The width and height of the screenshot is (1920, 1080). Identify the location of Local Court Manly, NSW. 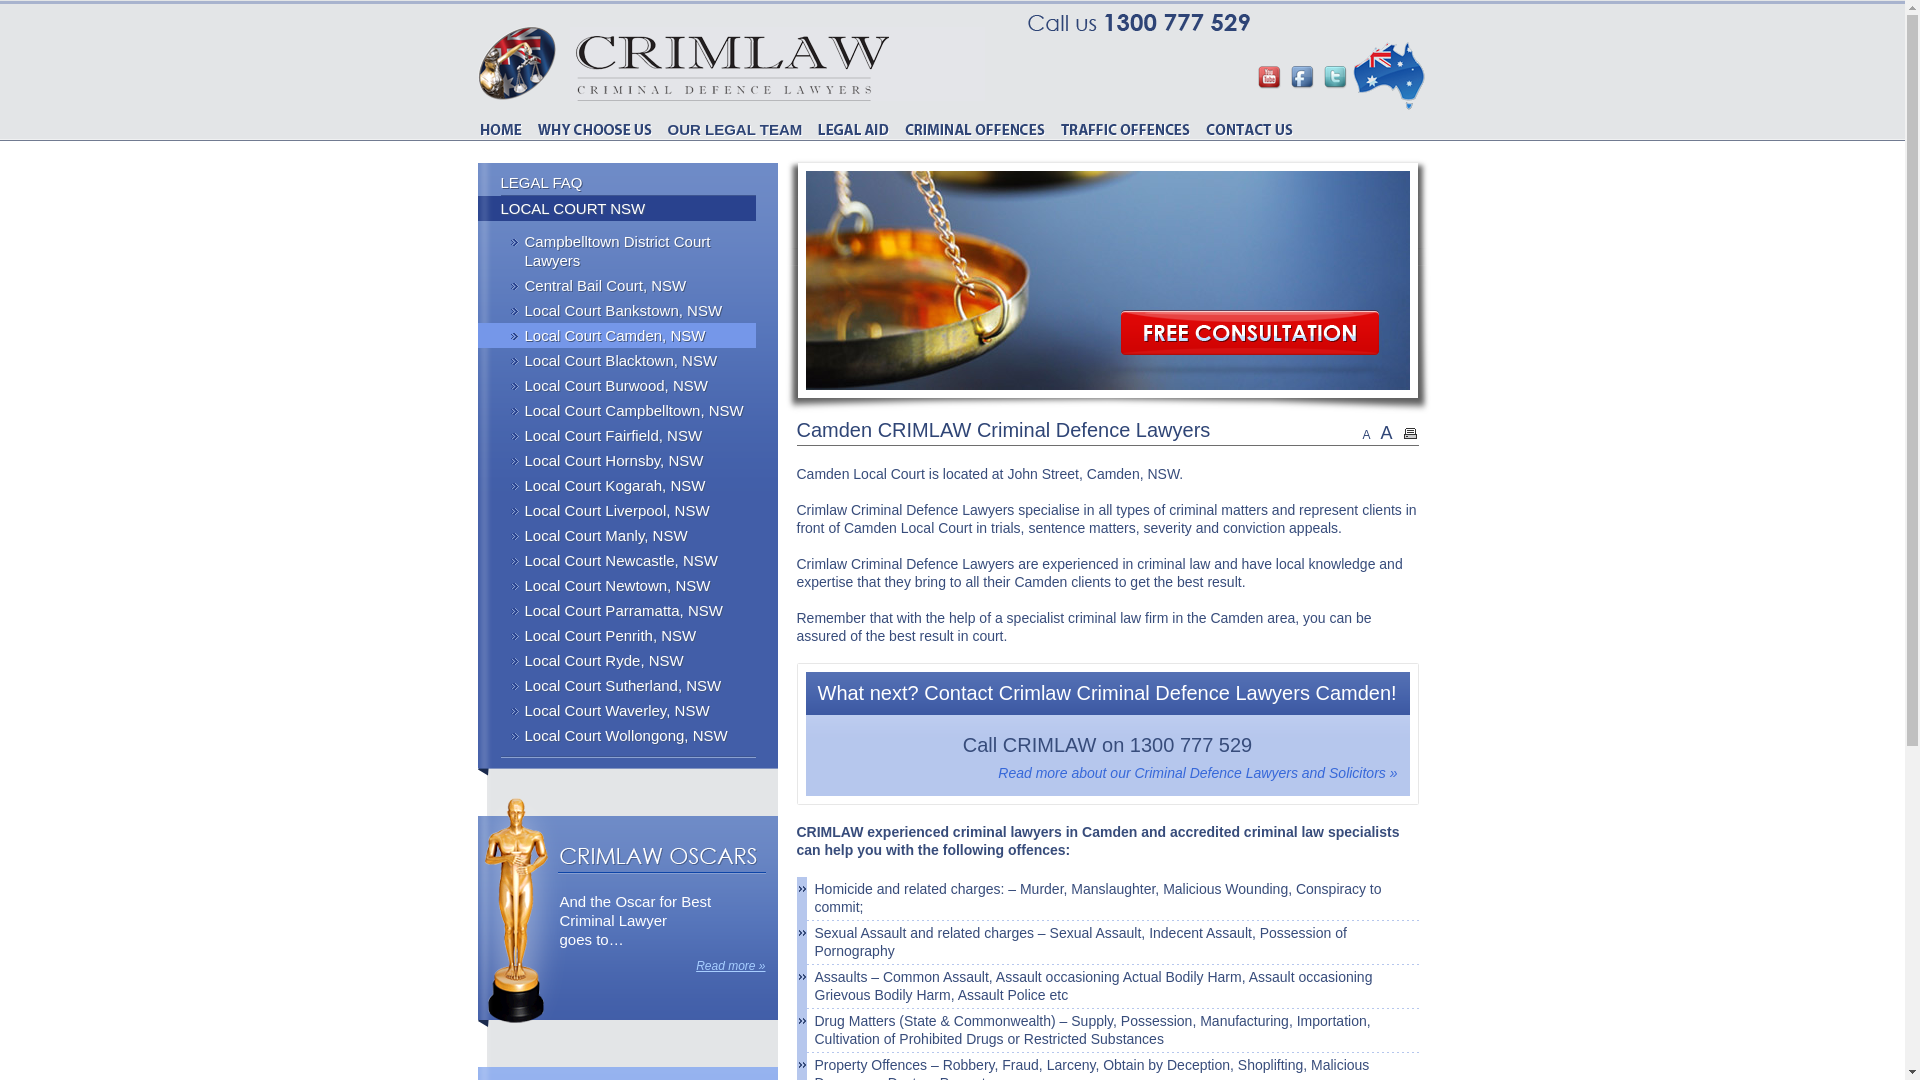
(617, 536).